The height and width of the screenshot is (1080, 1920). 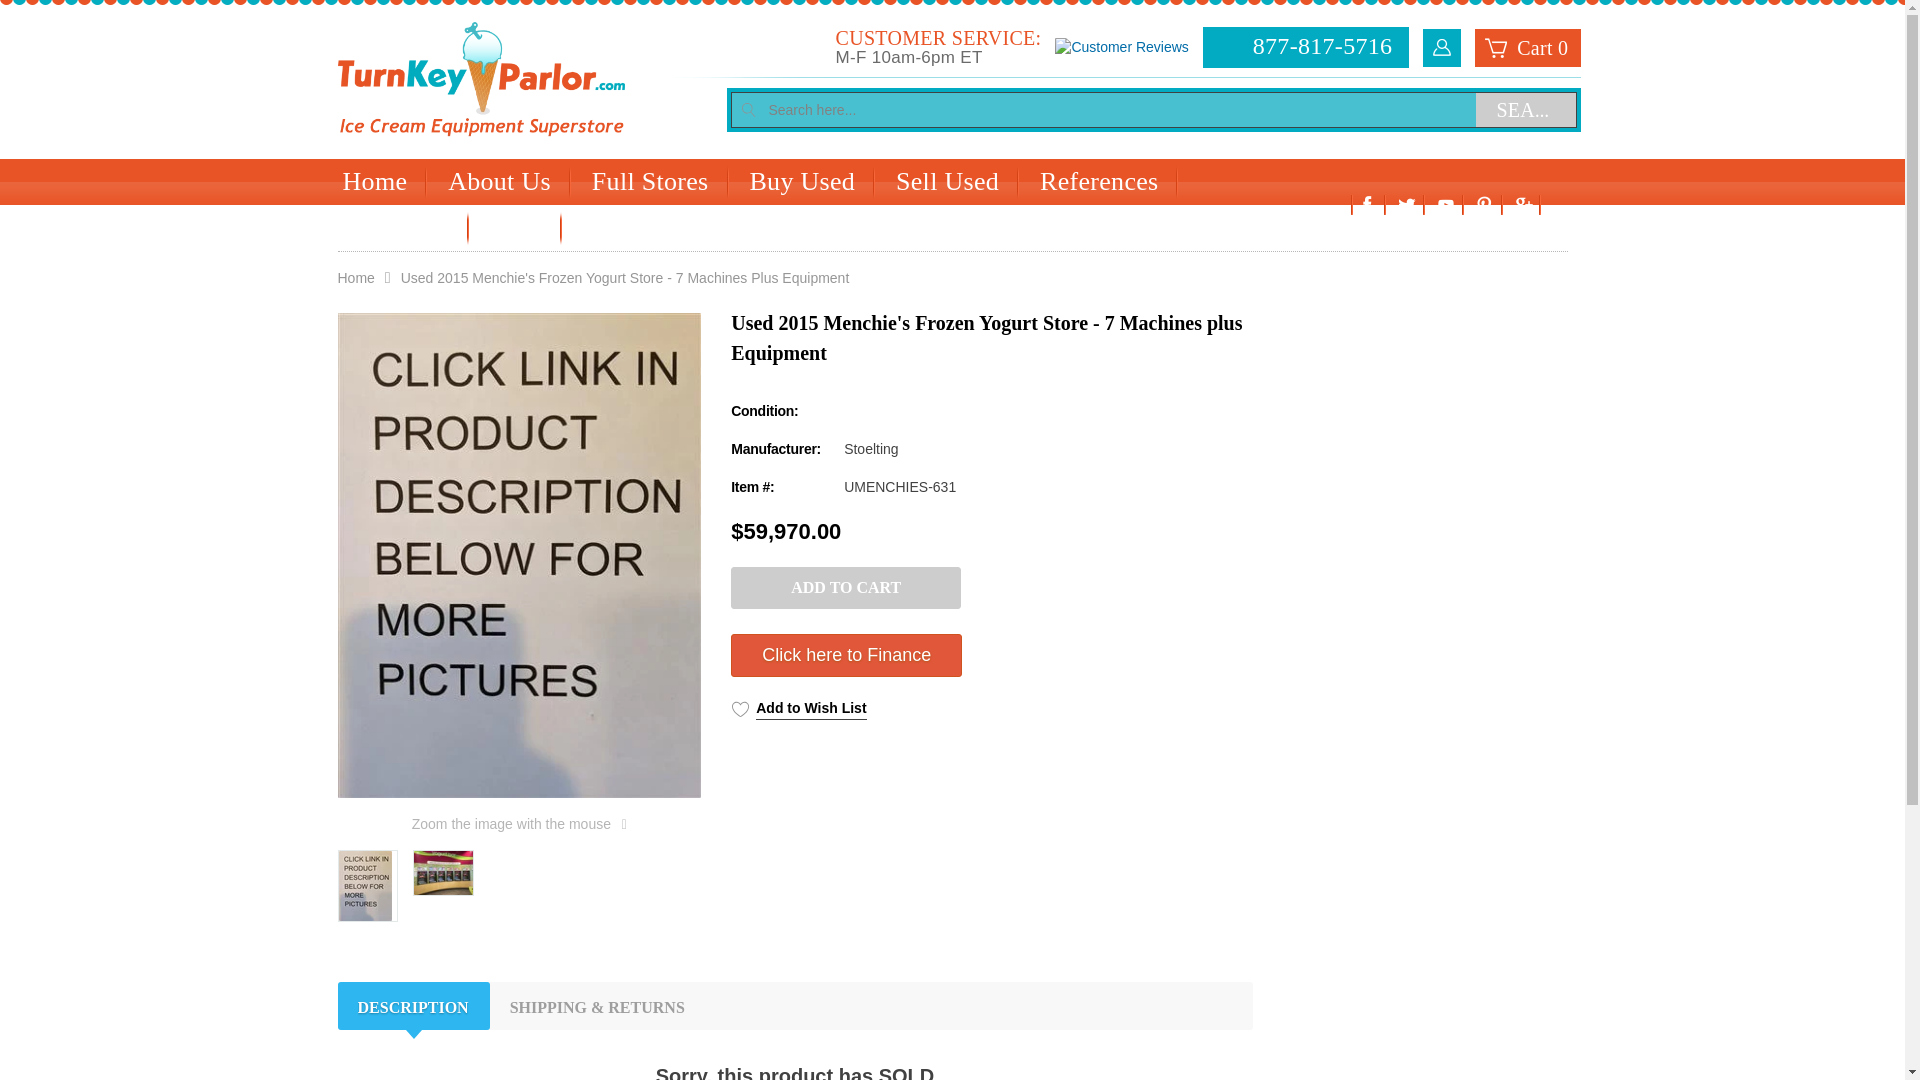 I want to click on Buy Used, so click(x=802, y=182).